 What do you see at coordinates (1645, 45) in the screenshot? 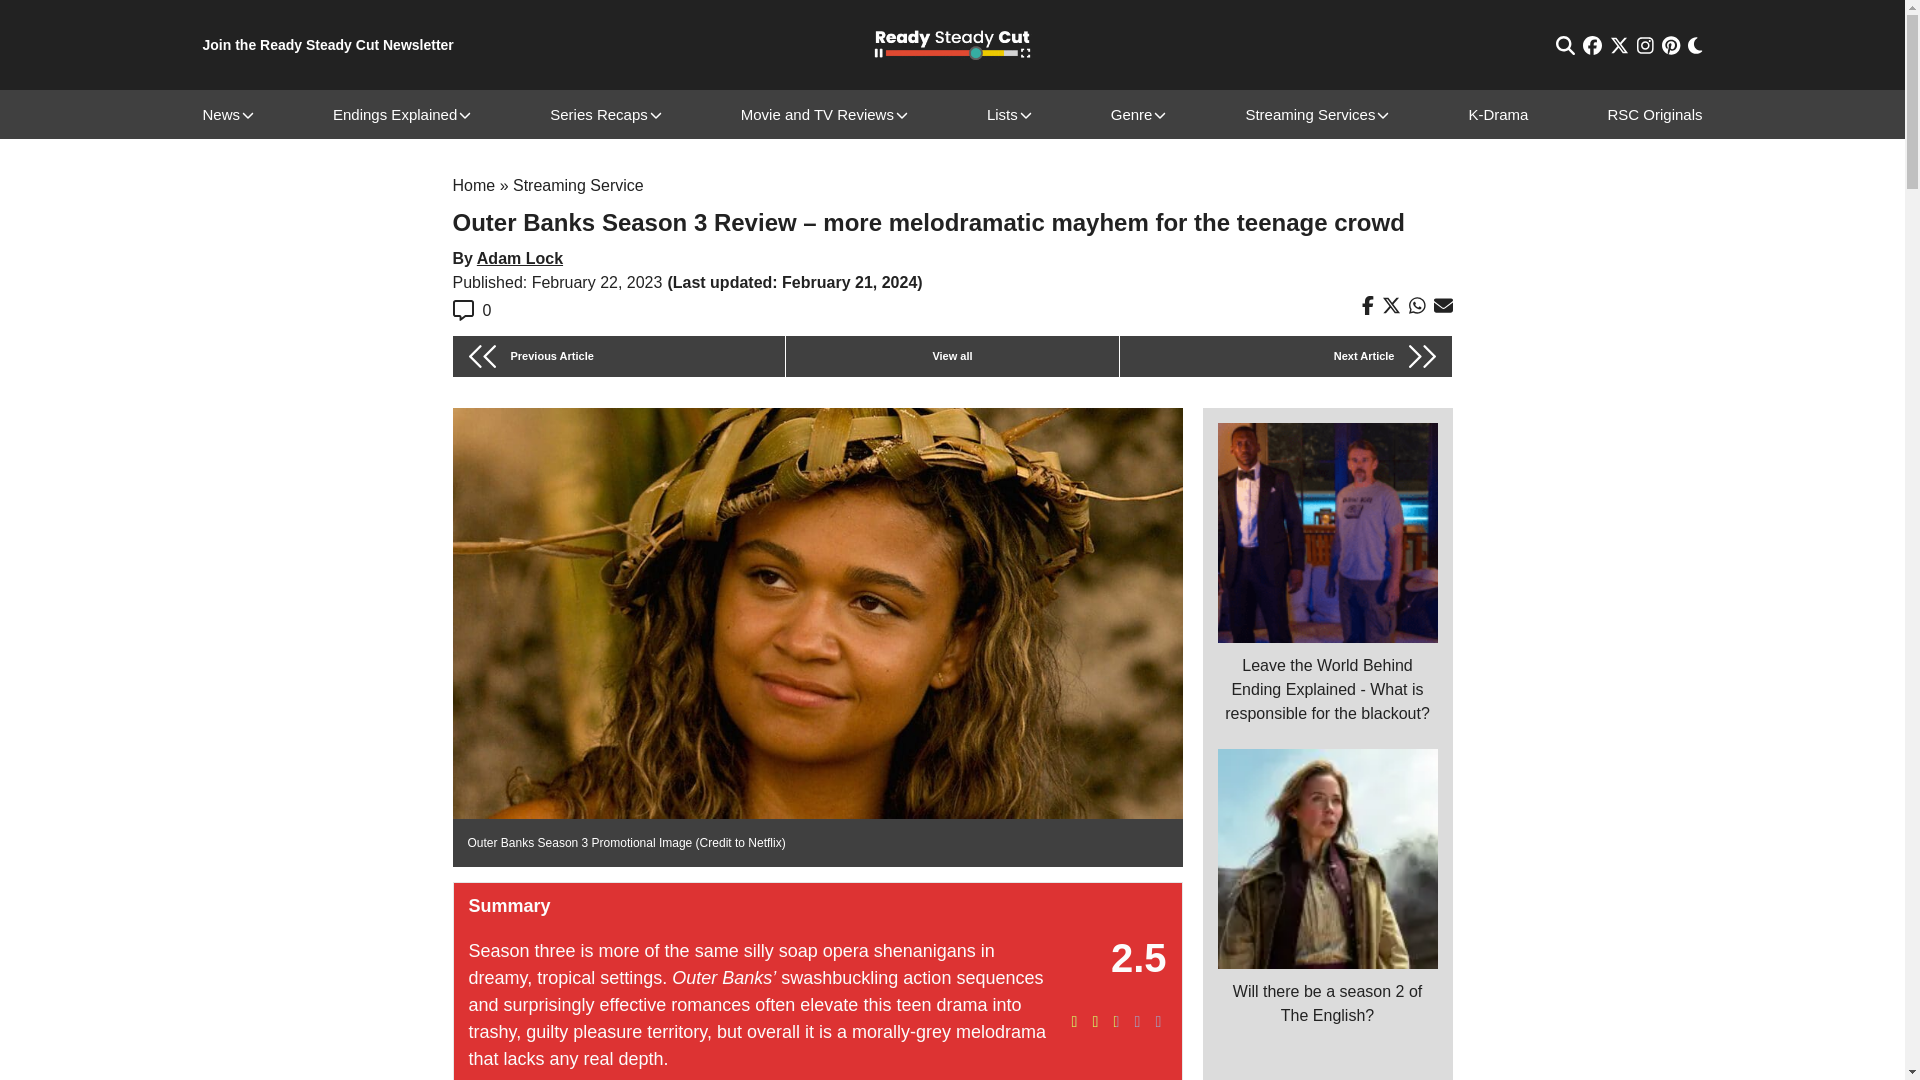
I see `instagram` at bounding box center [1645, 45].